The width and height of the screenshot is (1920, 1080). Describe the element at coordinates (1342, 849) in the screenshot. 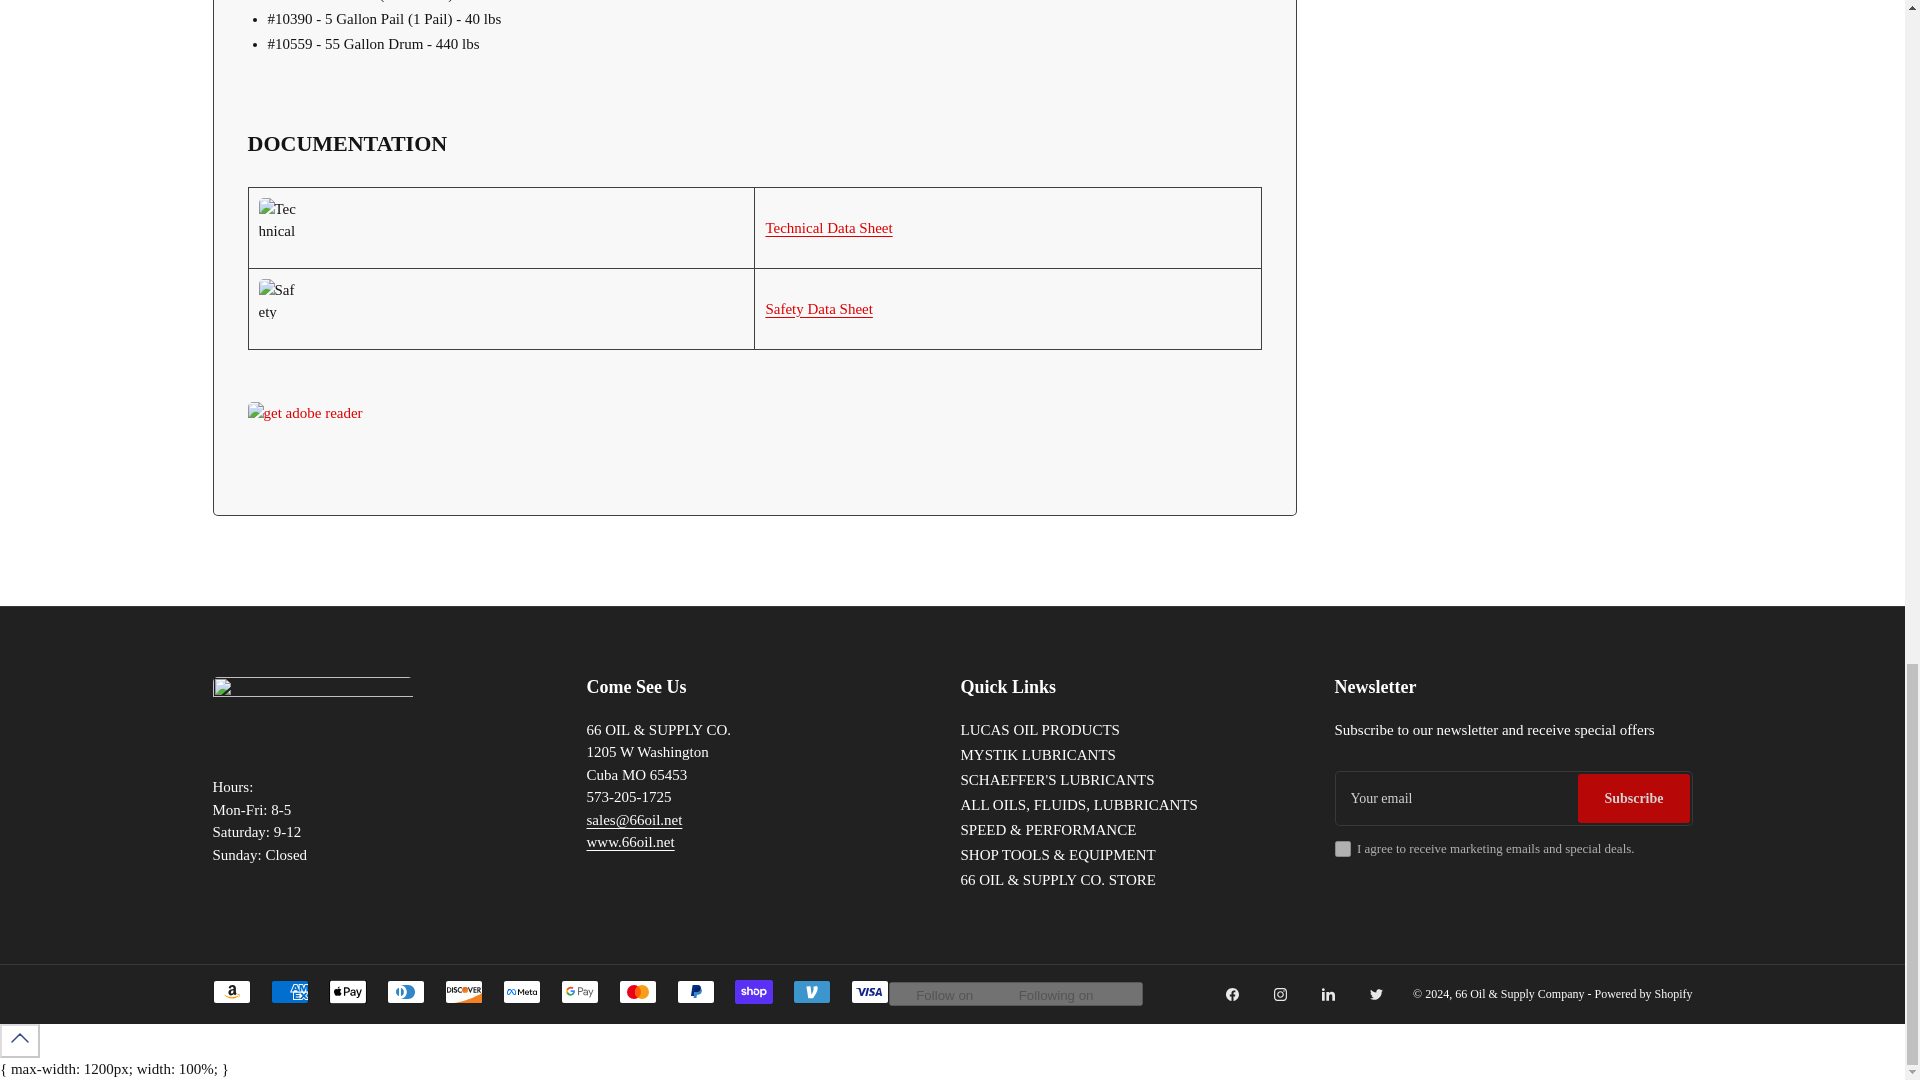

I see `on` at that location.